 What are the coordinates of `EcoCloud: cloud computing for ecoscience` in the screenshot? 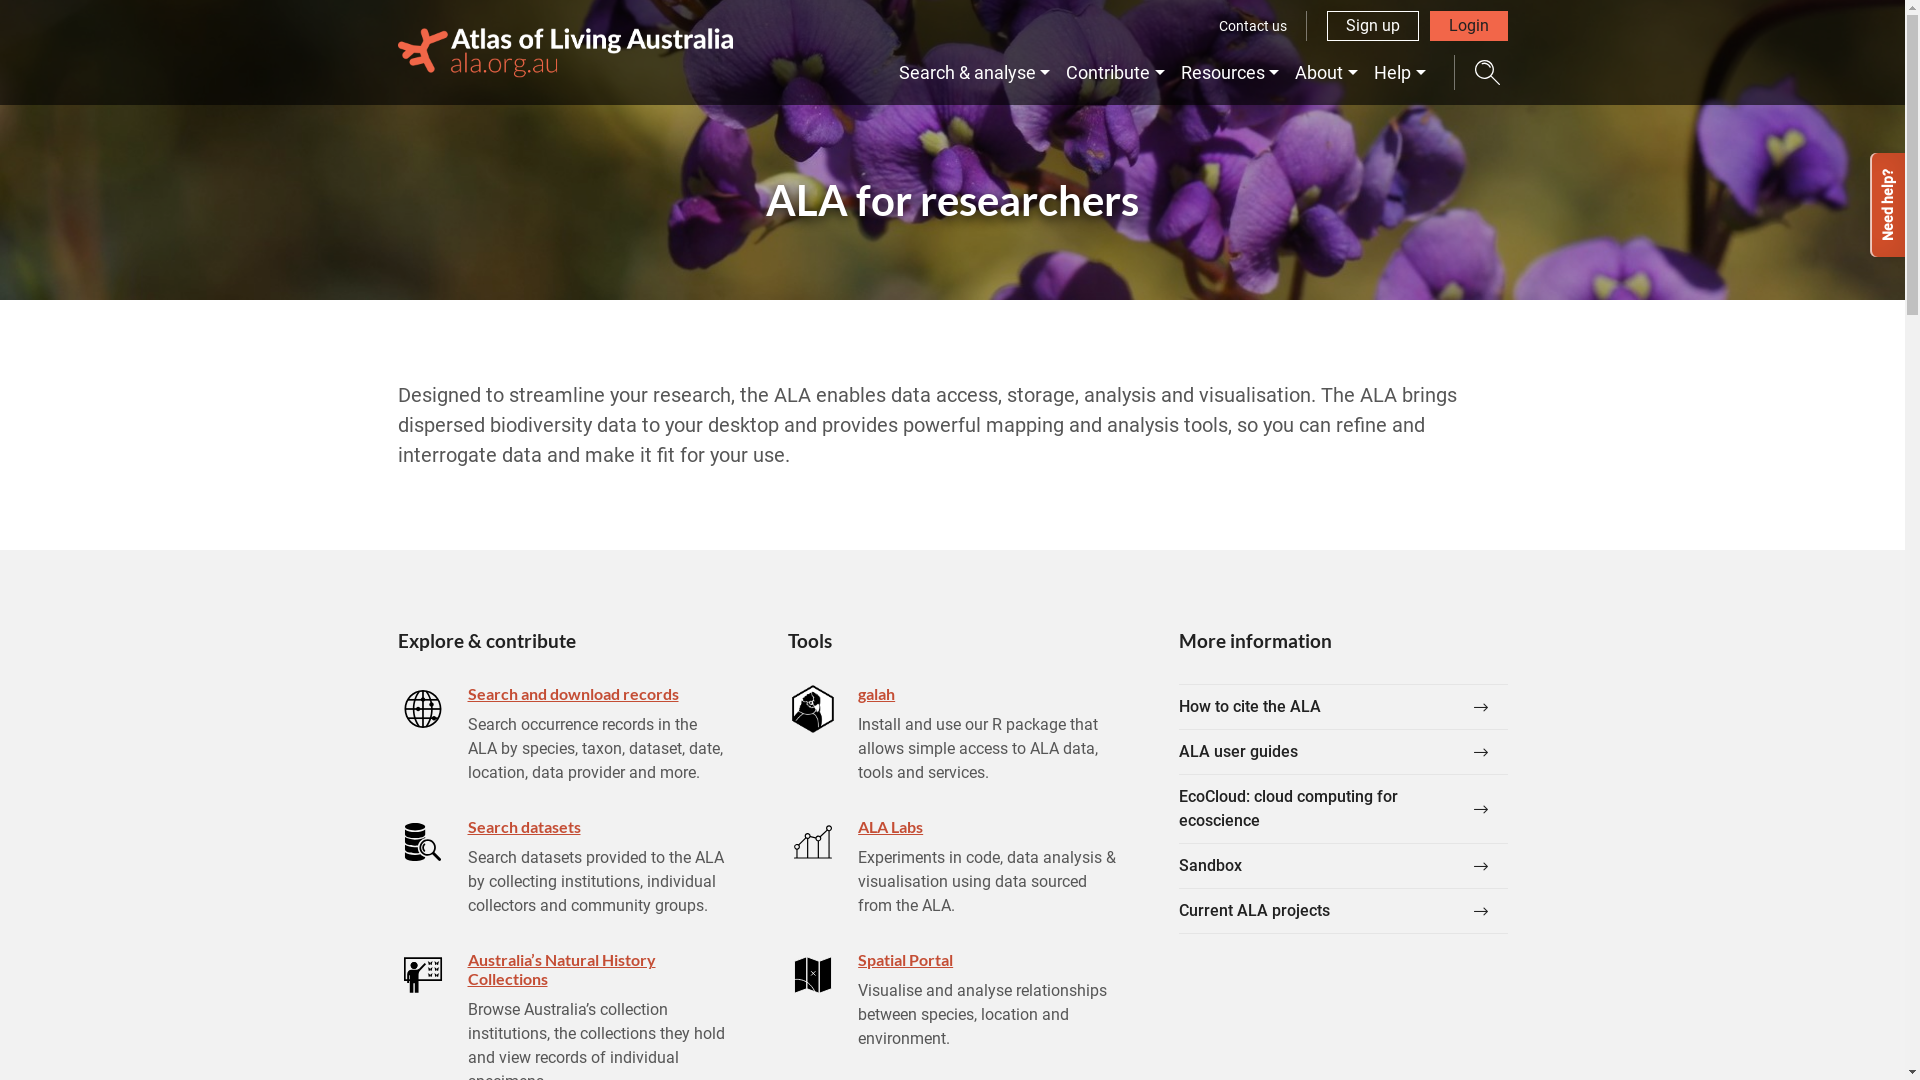 It's located at (1344, 810).